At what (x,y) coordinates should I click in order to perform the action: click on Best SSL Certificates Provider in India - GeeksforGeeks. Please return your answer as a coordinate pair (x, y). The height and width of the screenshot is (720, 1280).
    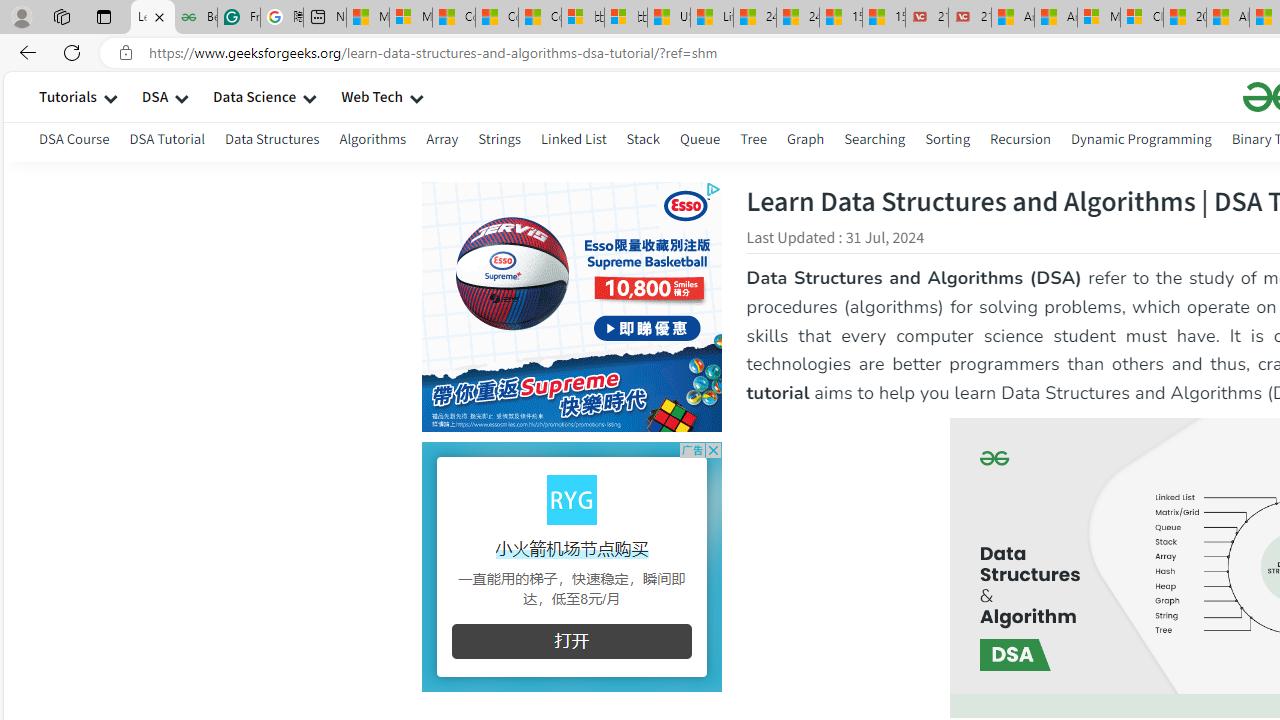
    Looking at the image, I should click on (196, 18).